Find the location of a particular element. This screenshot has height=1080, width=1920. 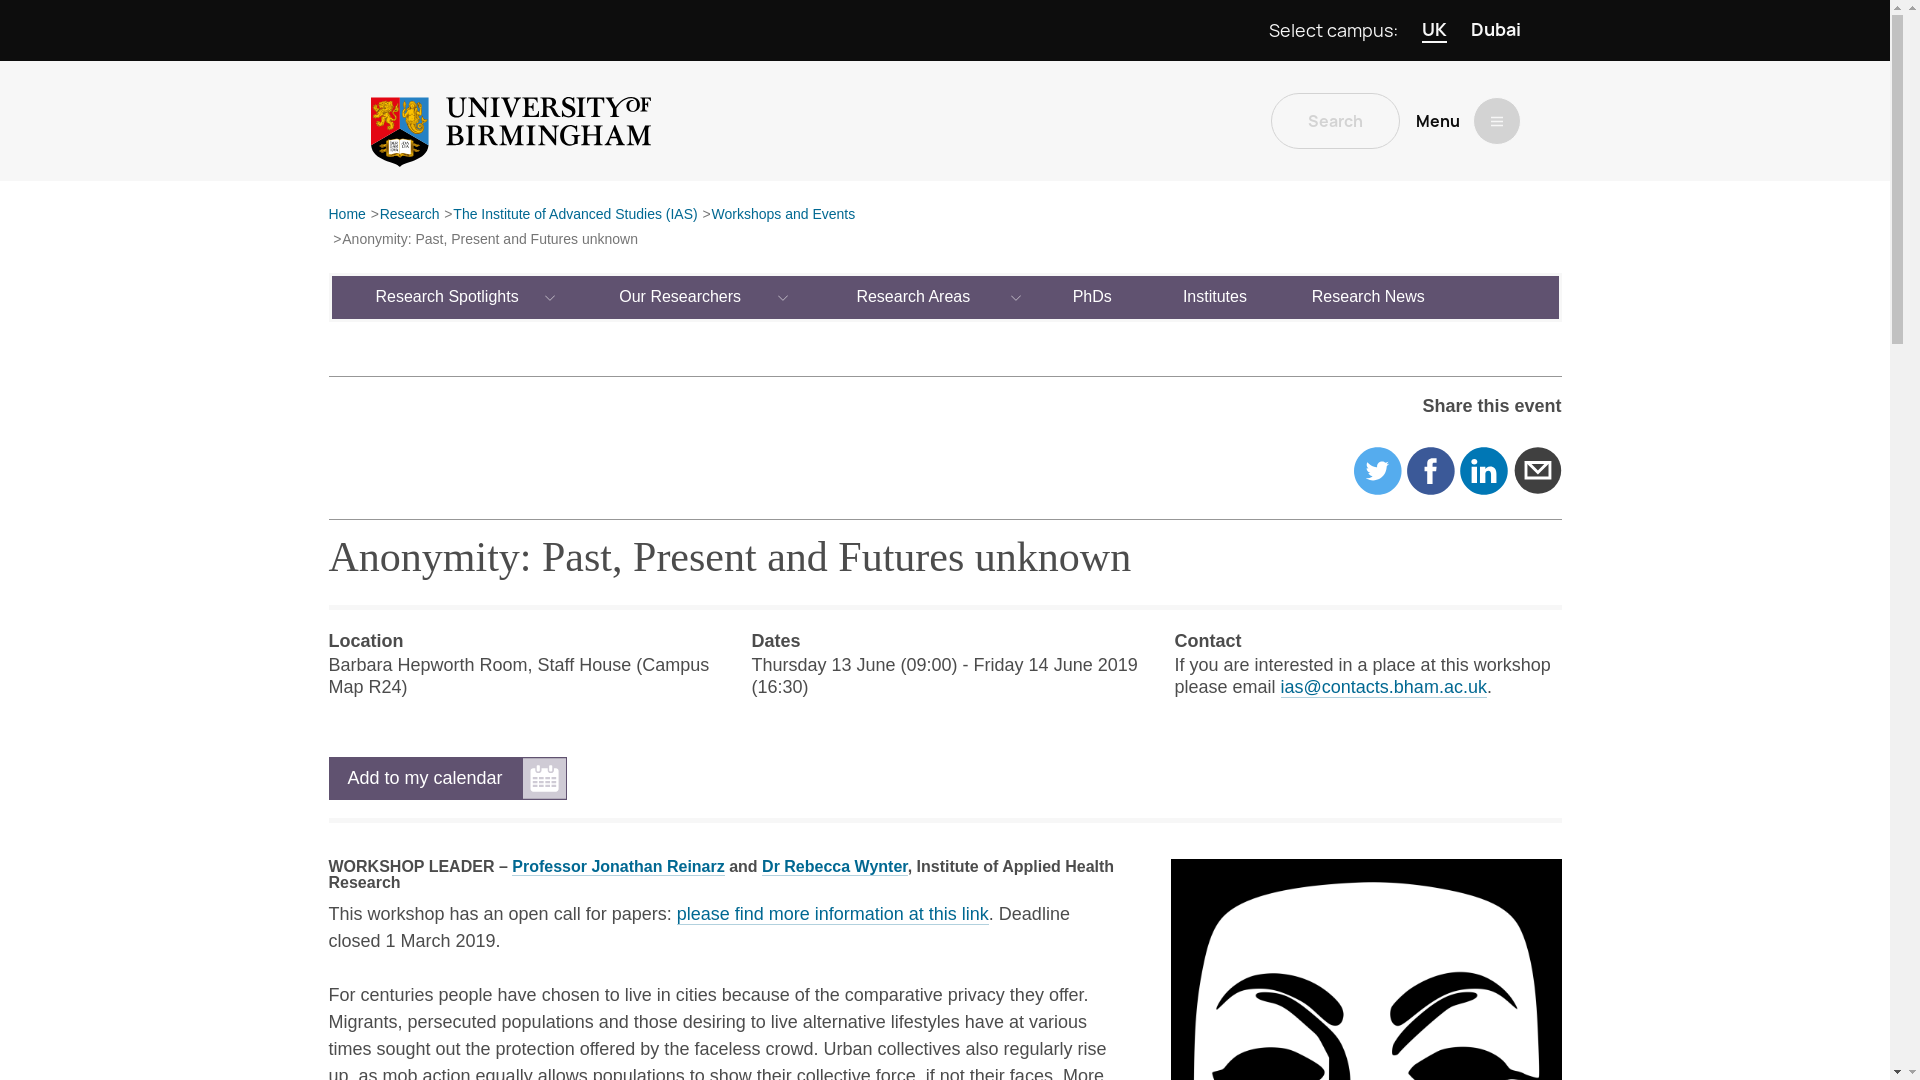

Search is located at coordinates (1335, 120).